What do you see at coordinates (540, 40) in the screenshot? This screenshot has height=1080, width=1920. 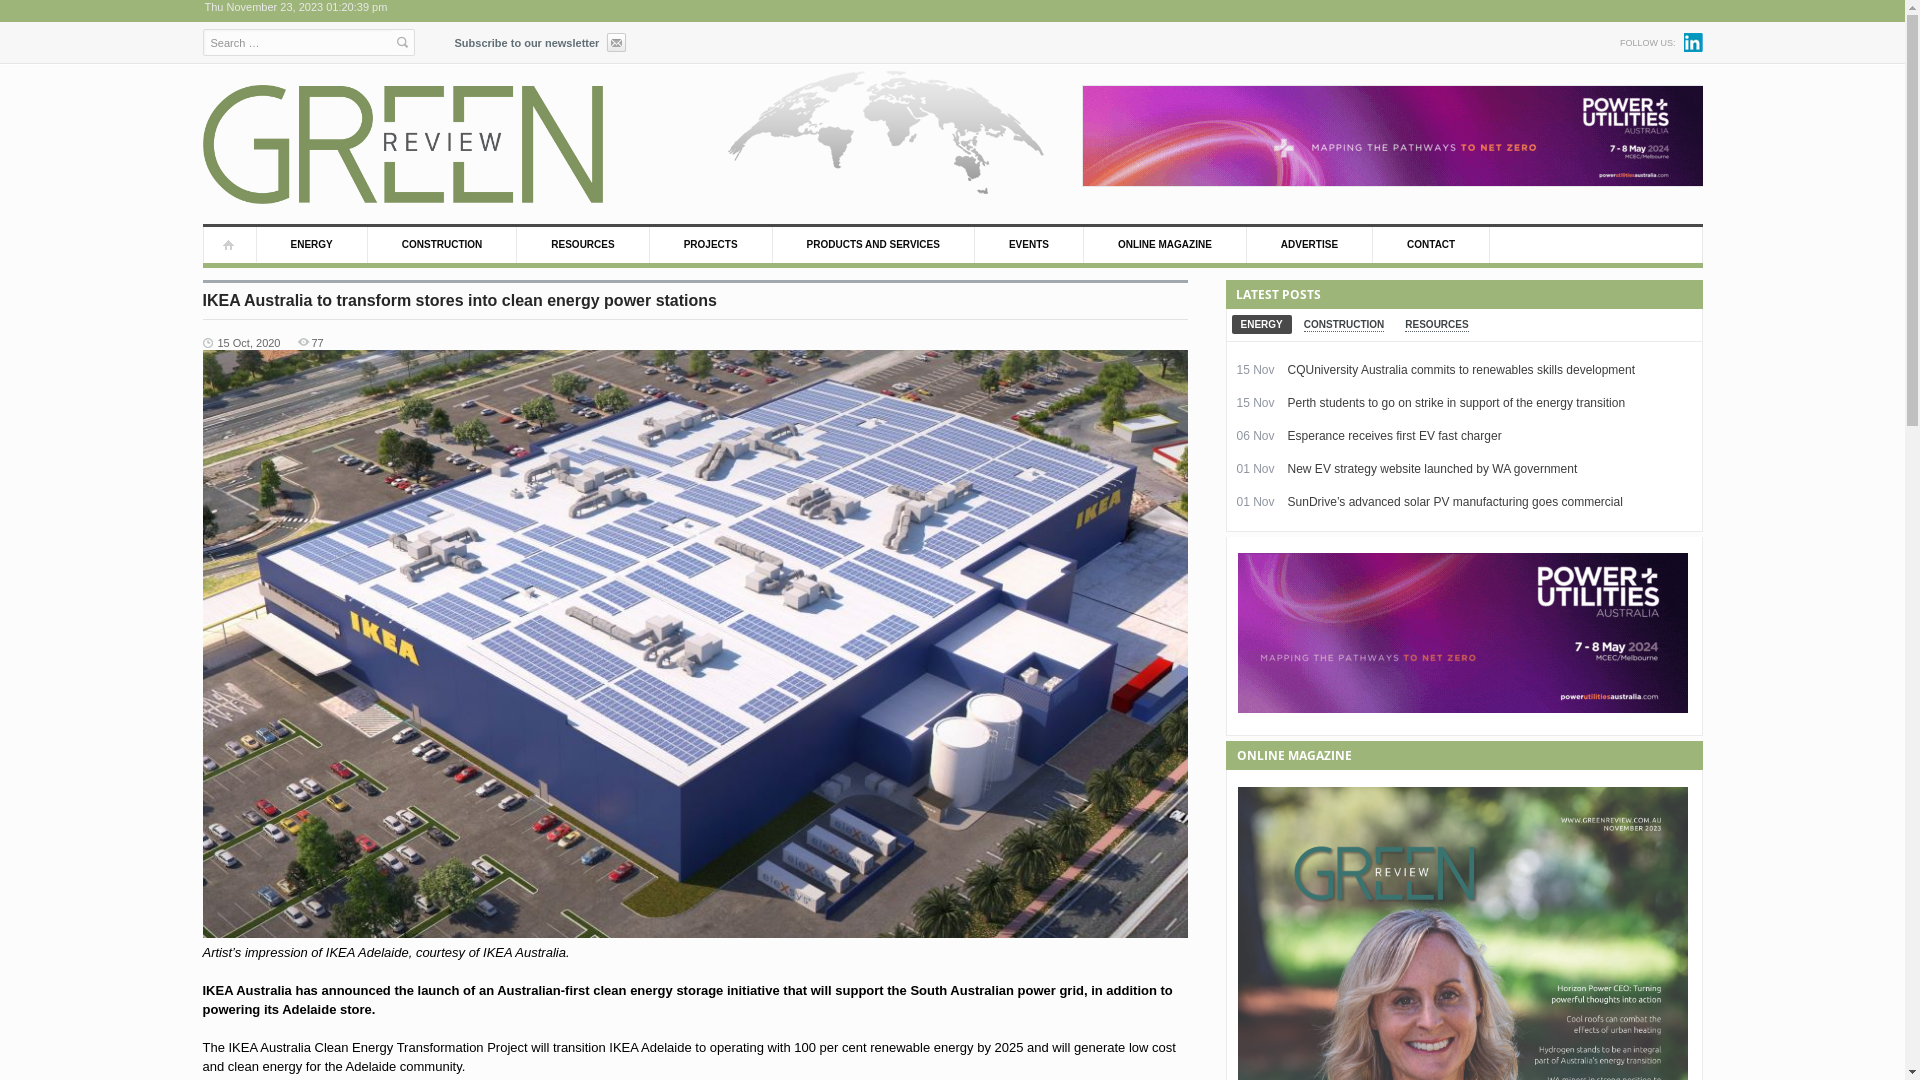 I see `Subscribe to our newsletter` at bounding box center [540, 40].